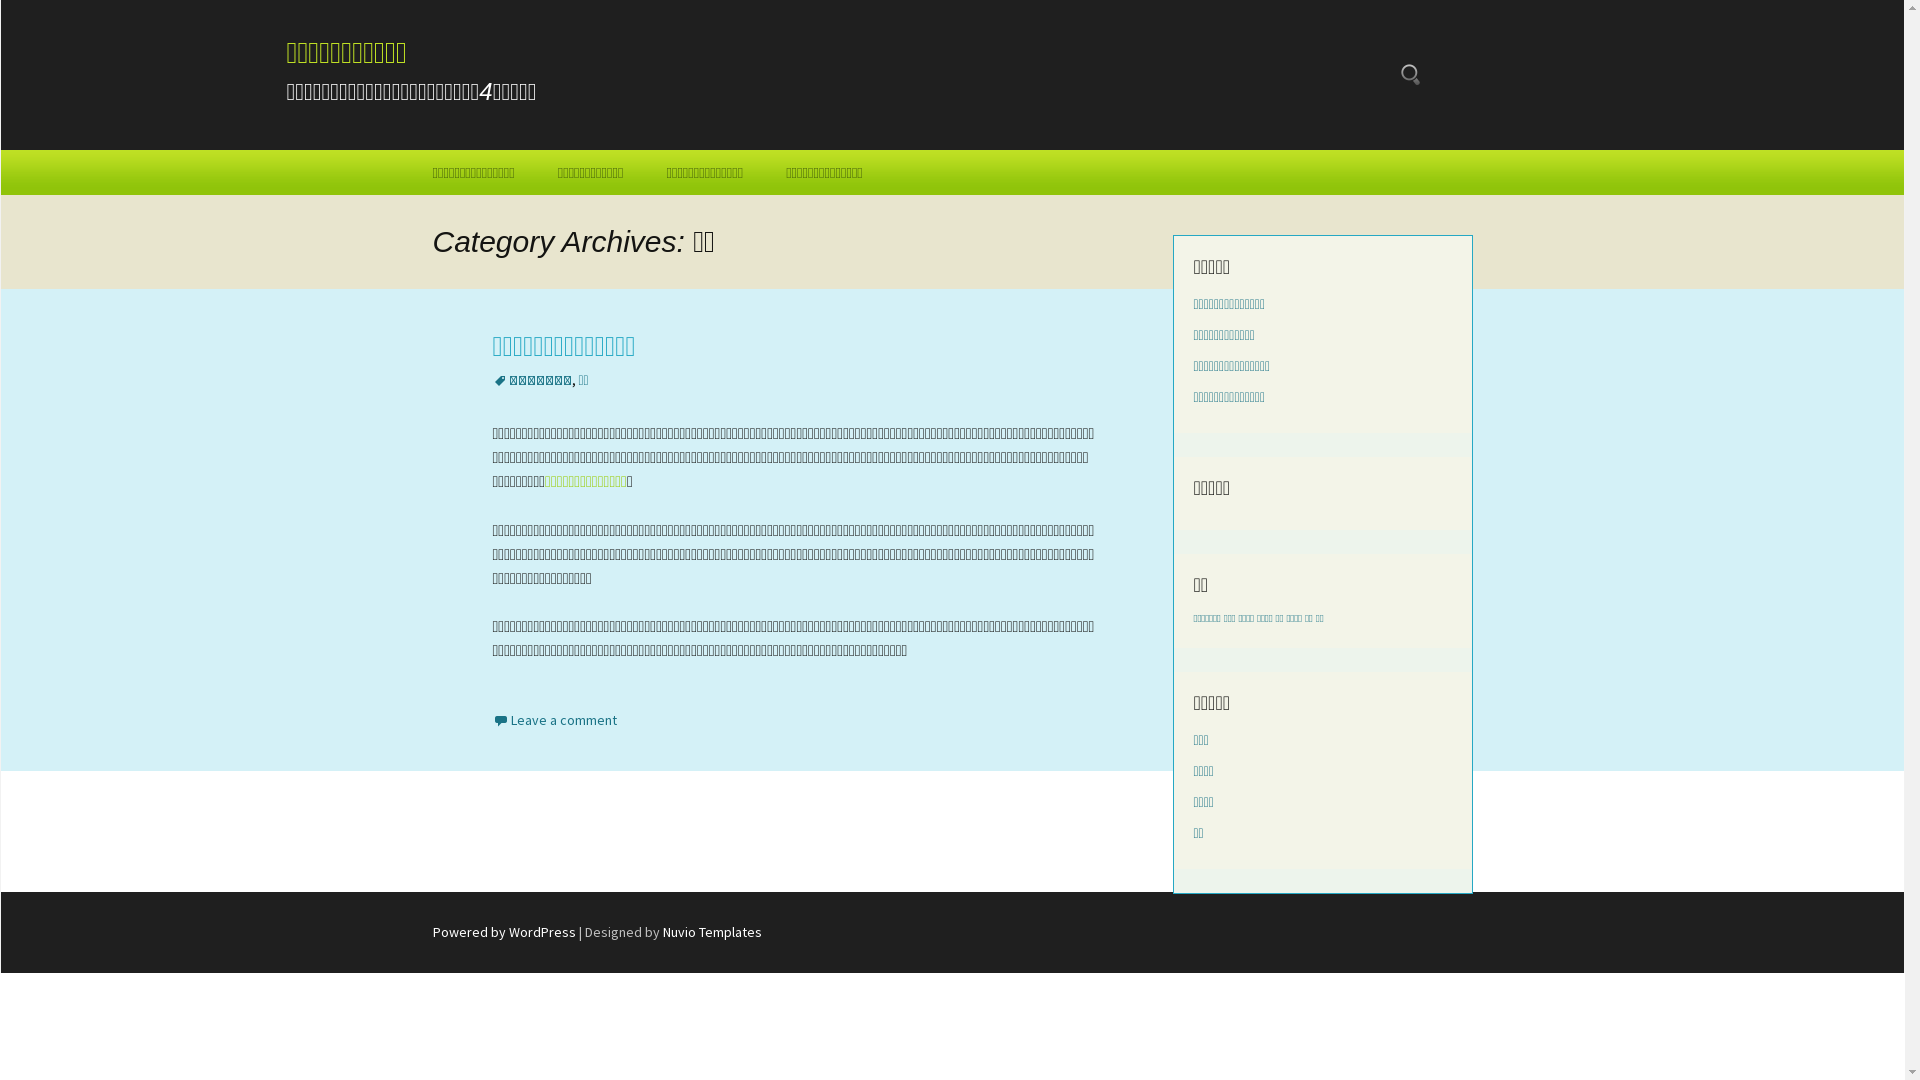 This screenshot has width=1920, height=1080. Describe the element at coordinates (554, 720) in the screenshot. I see `Leave a comment` at that location.